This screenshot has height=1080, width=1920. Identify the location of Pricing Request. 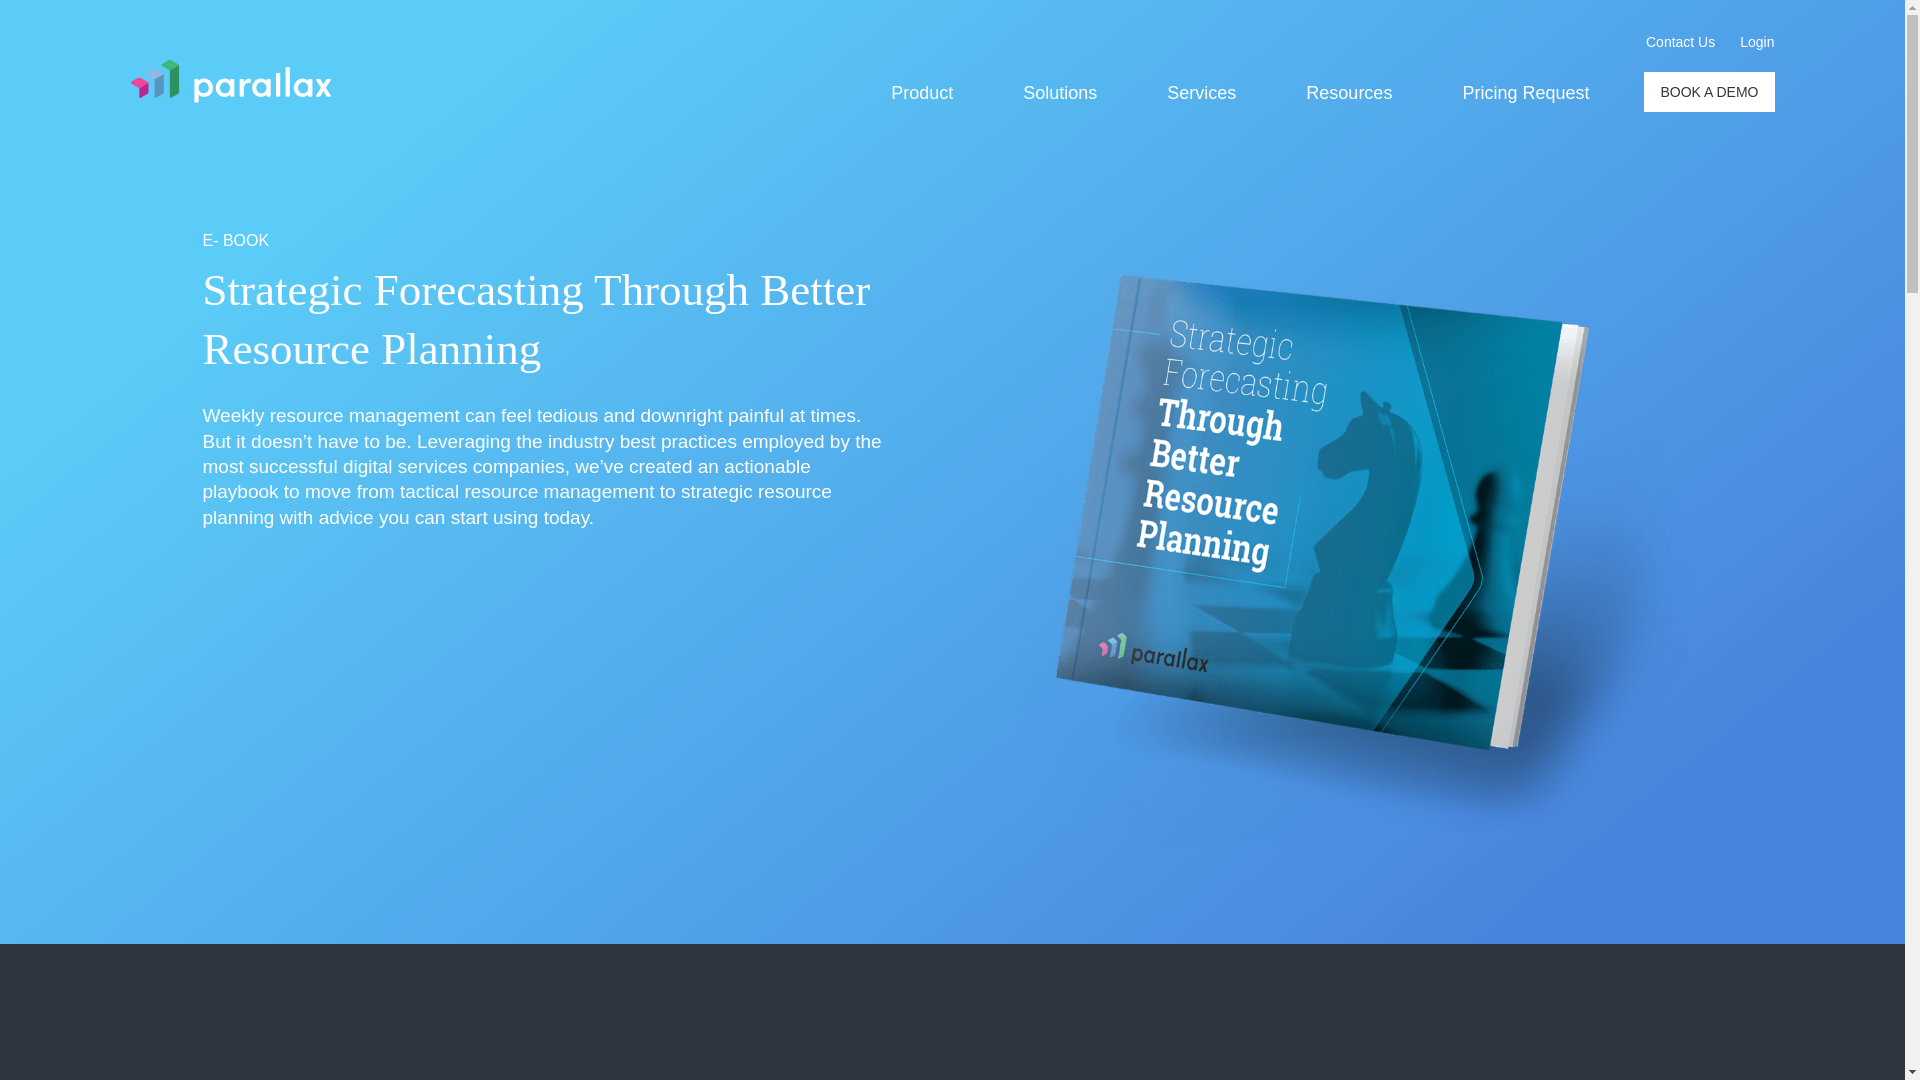
(1525, 94).